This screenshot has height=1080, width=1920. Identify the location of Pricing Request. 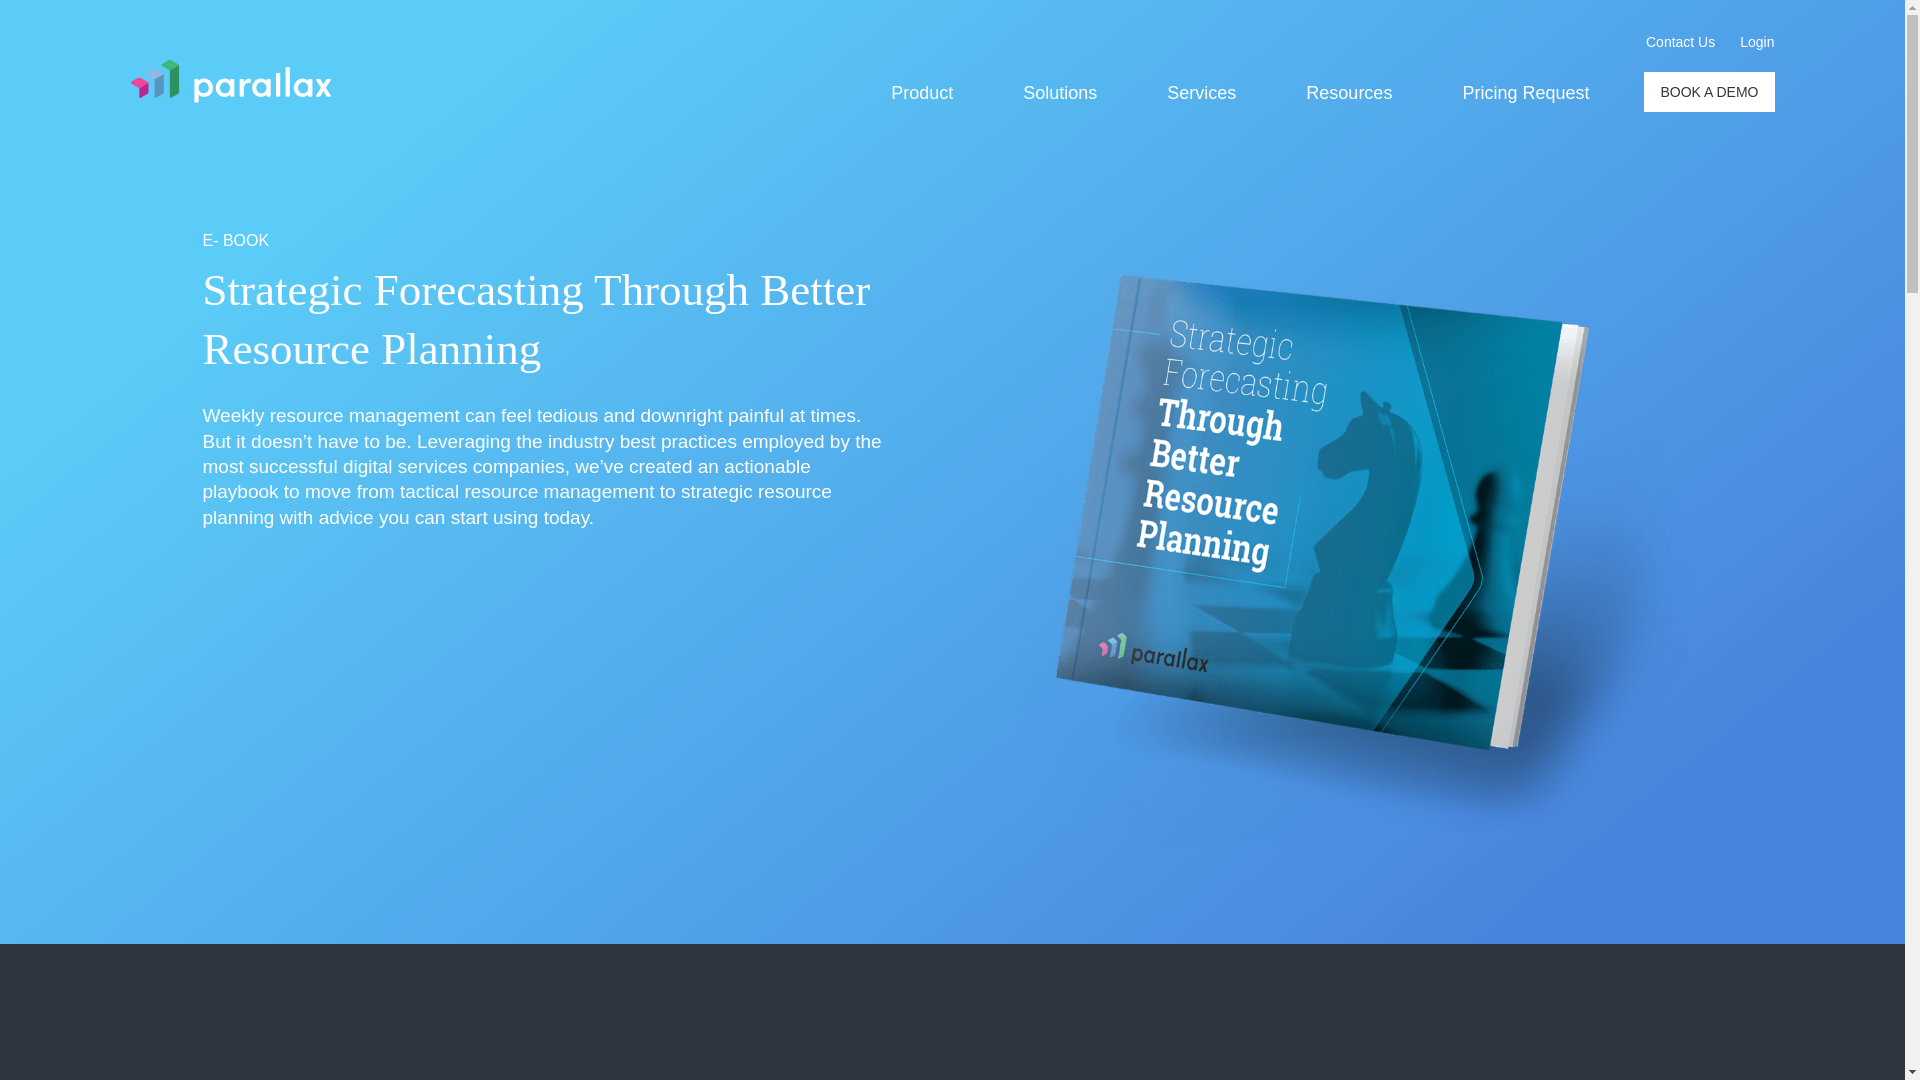
(1525, 94).